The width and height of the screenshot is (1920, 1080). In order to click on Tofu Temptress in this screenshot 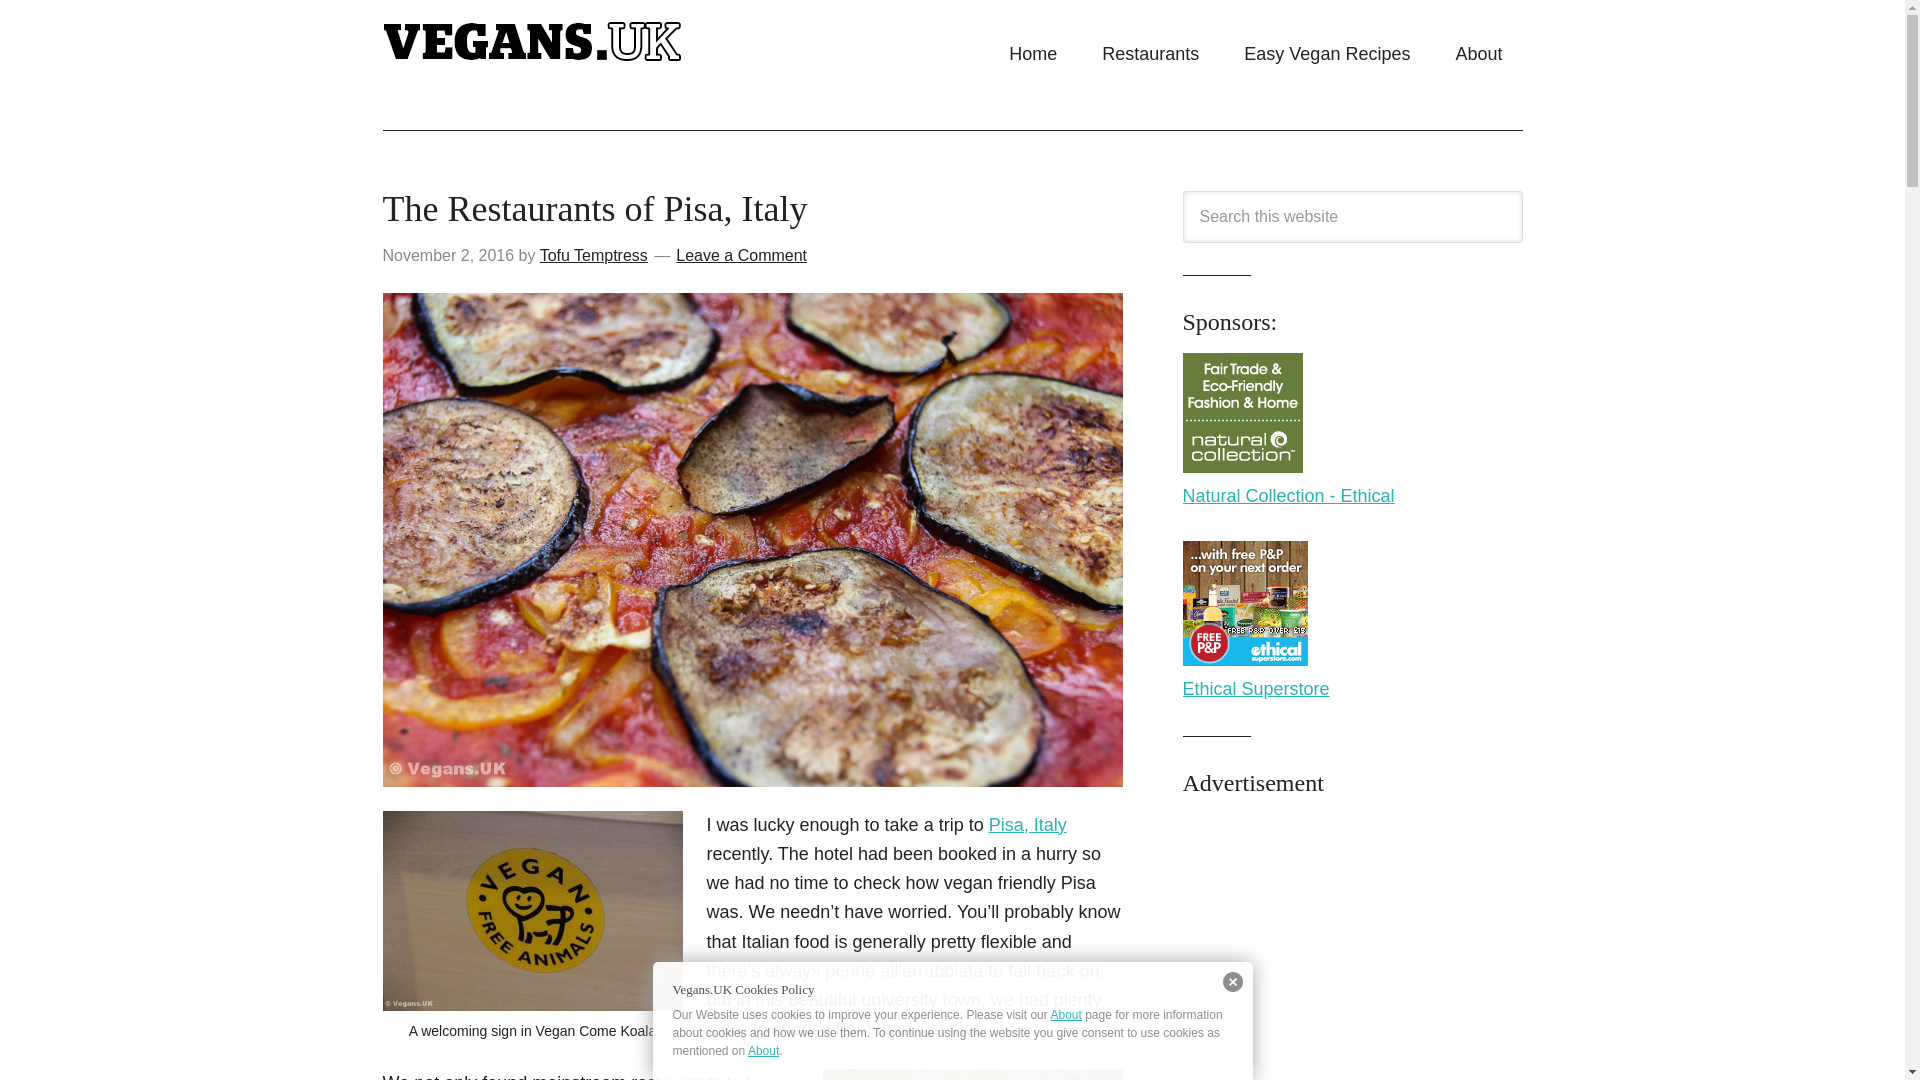, I will do `click(594, 255)`.